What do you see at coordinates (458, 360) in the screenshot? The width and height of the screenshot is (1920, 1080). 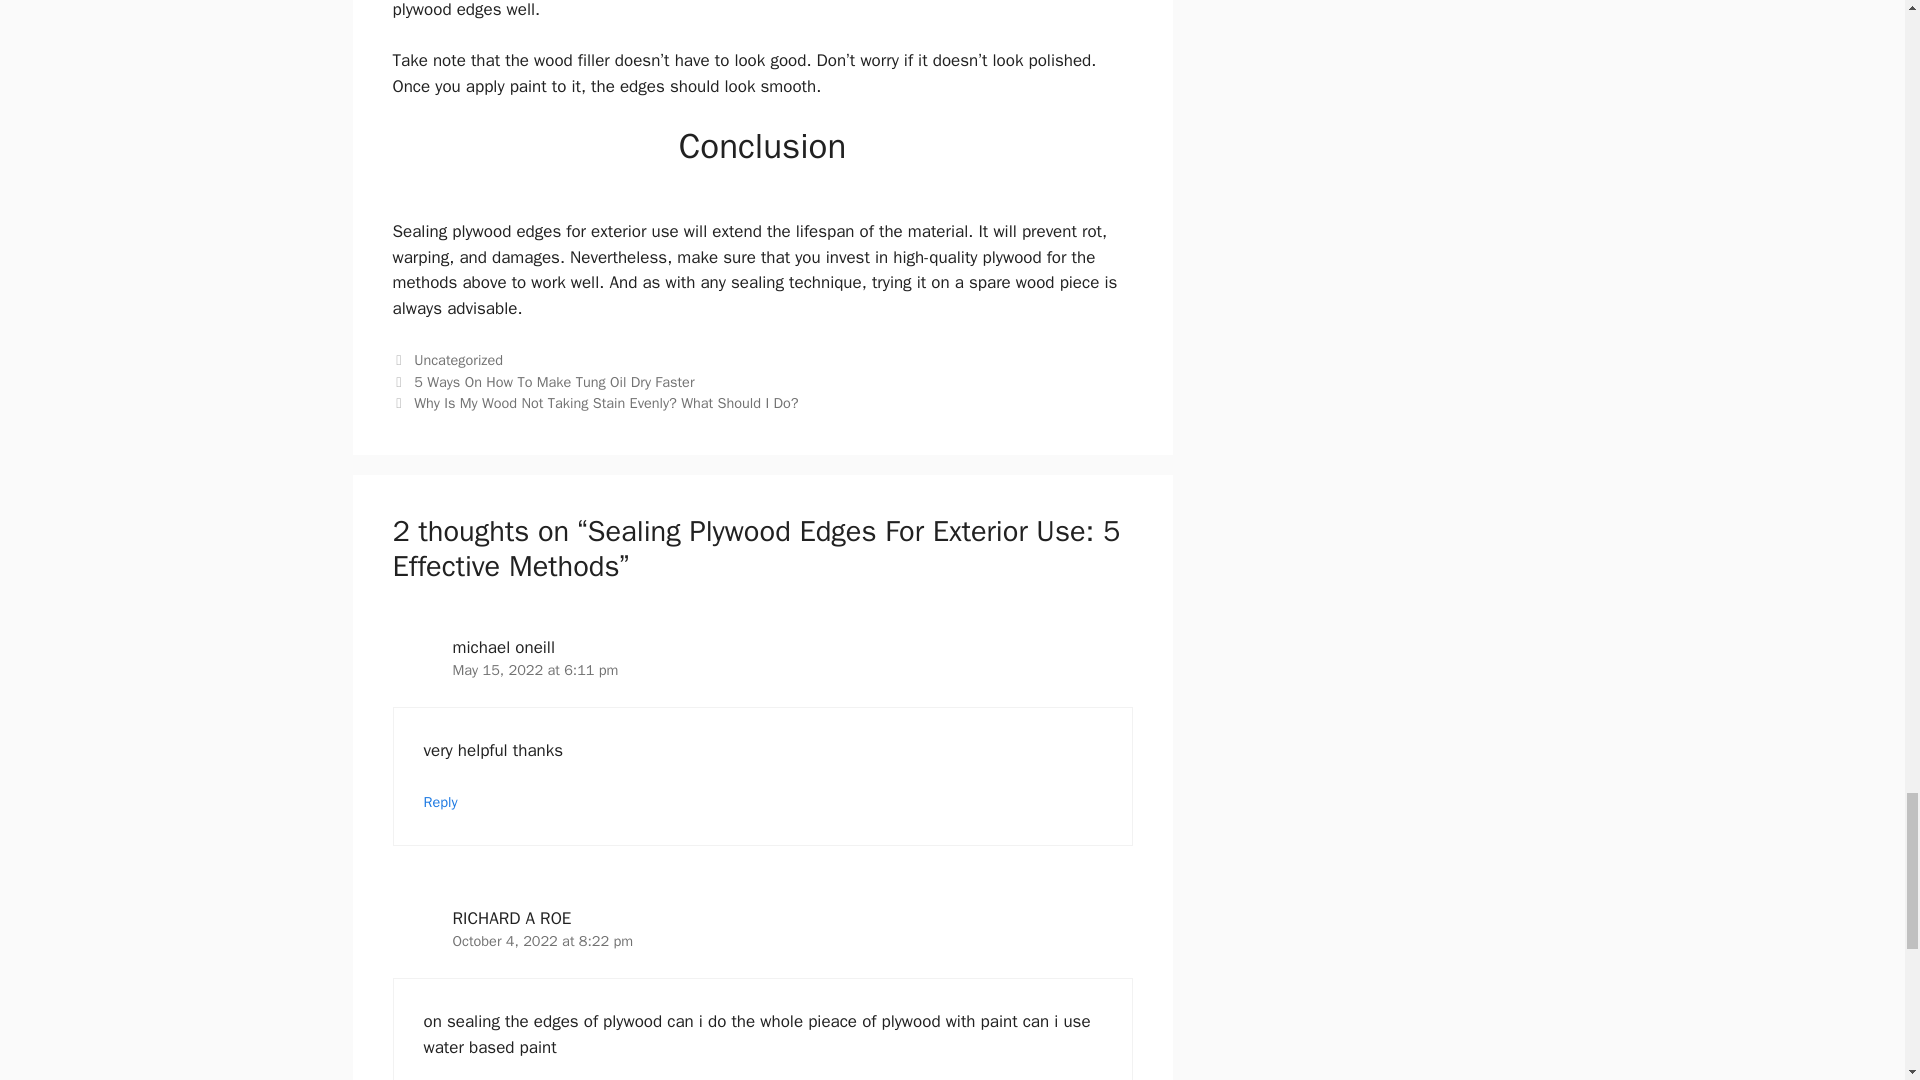 I see `Uncategorized` at bounding box center [458, 360].